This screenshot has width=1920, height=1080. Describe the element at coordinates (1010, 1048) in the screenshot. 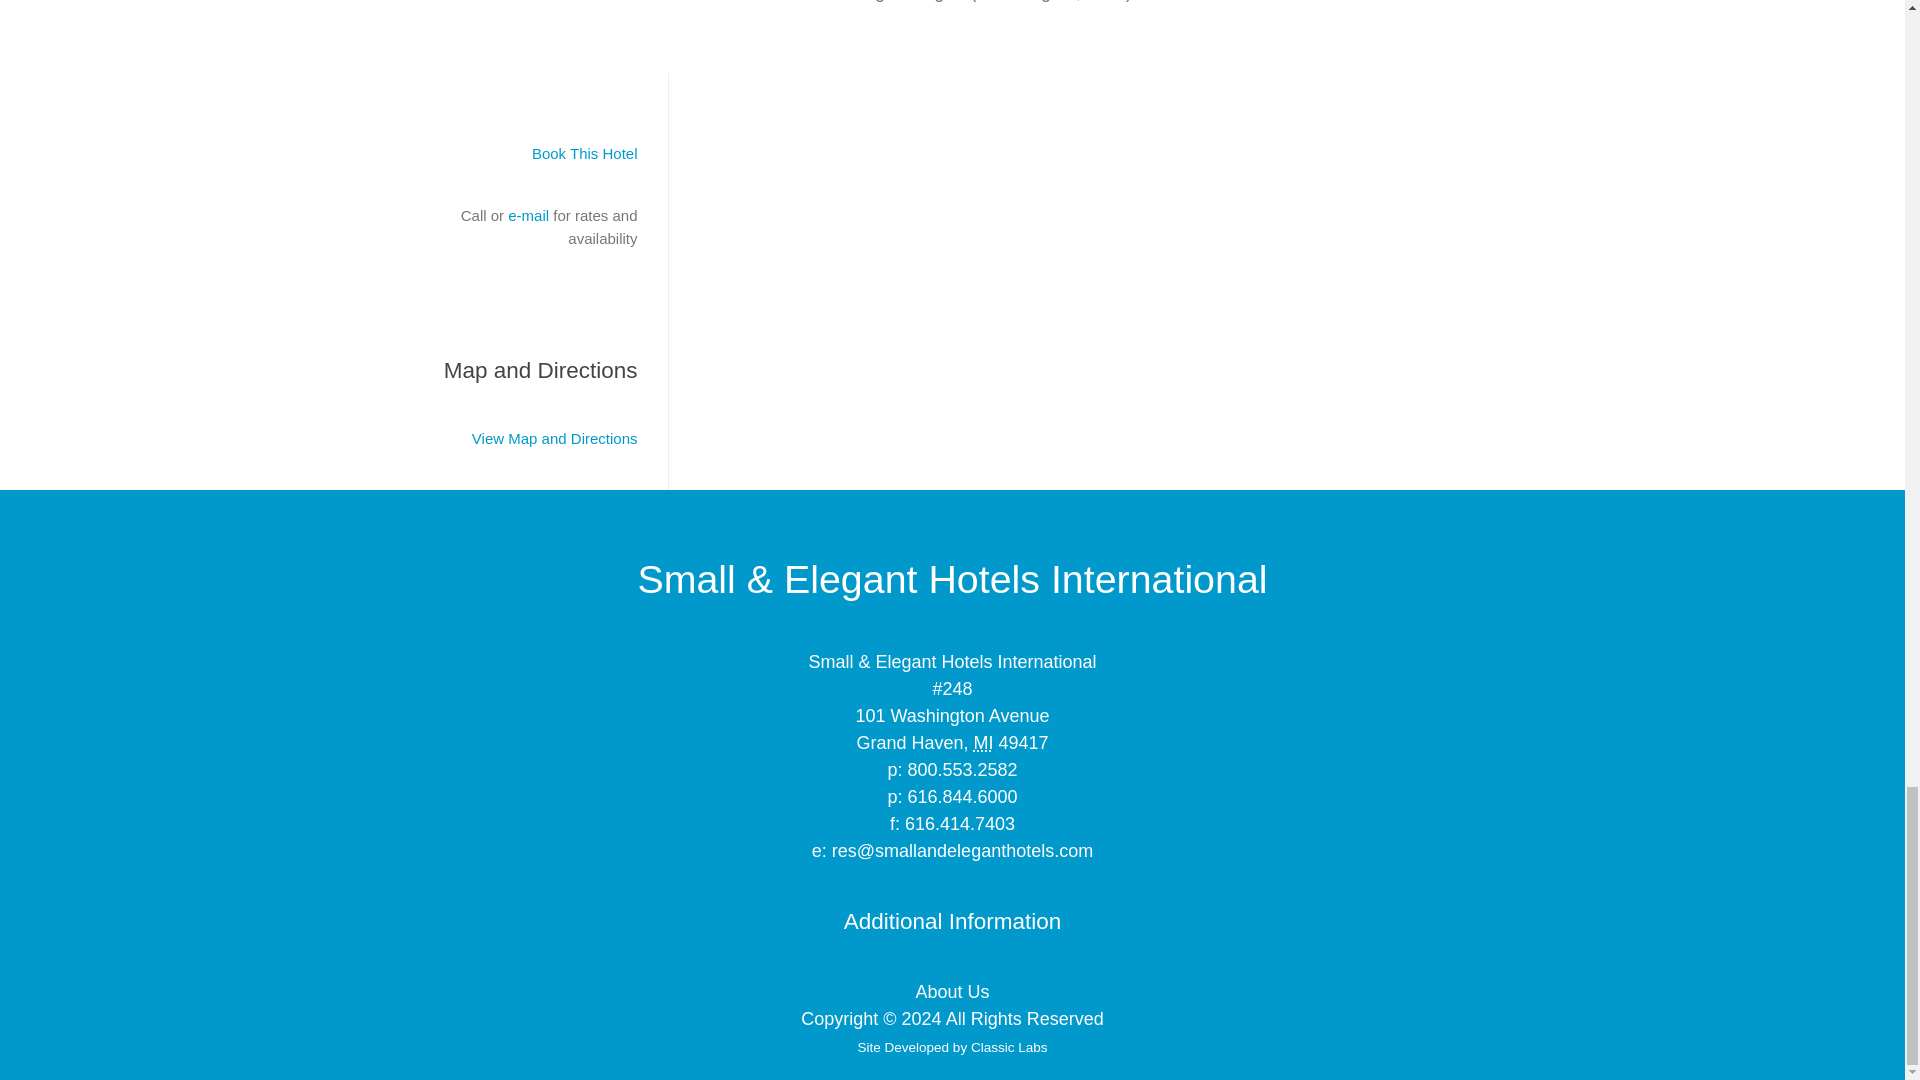

I see `Classic Labs` at that location.